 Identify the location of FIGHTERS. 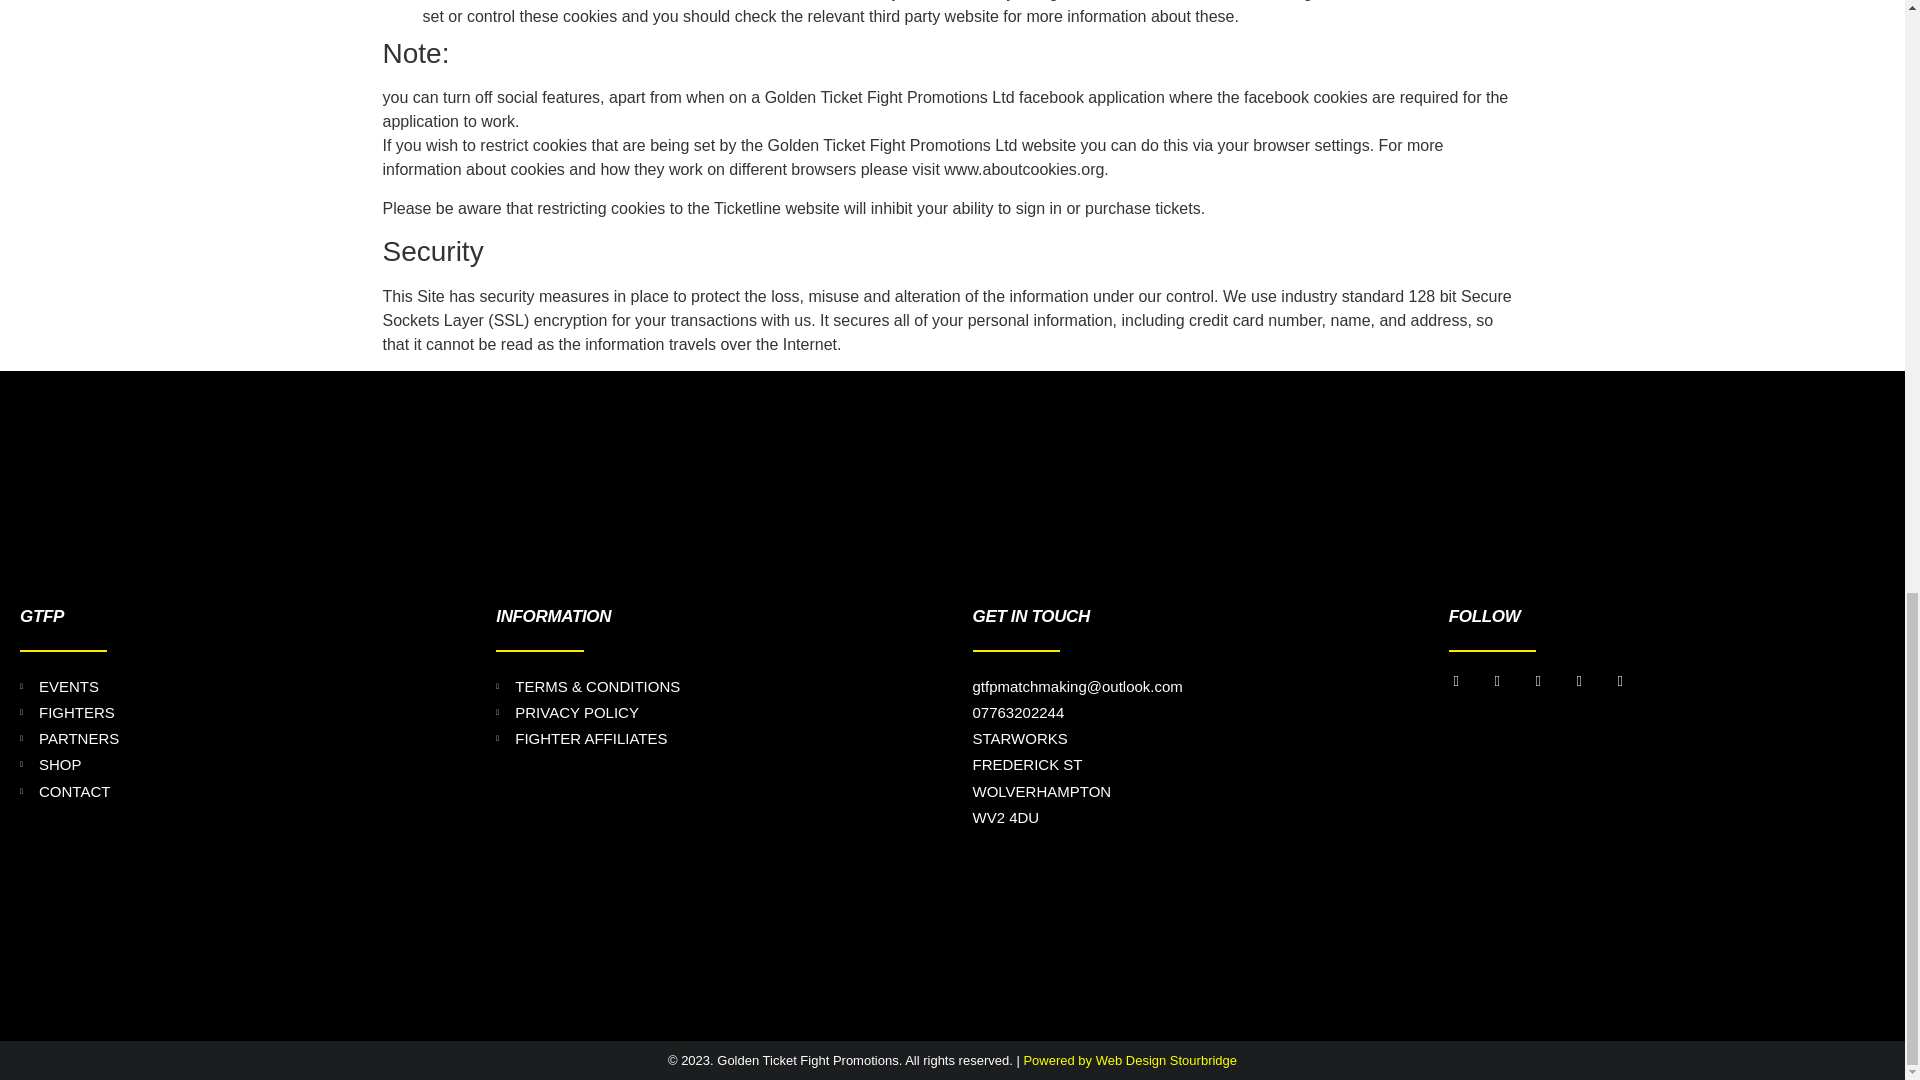
(238, 712).